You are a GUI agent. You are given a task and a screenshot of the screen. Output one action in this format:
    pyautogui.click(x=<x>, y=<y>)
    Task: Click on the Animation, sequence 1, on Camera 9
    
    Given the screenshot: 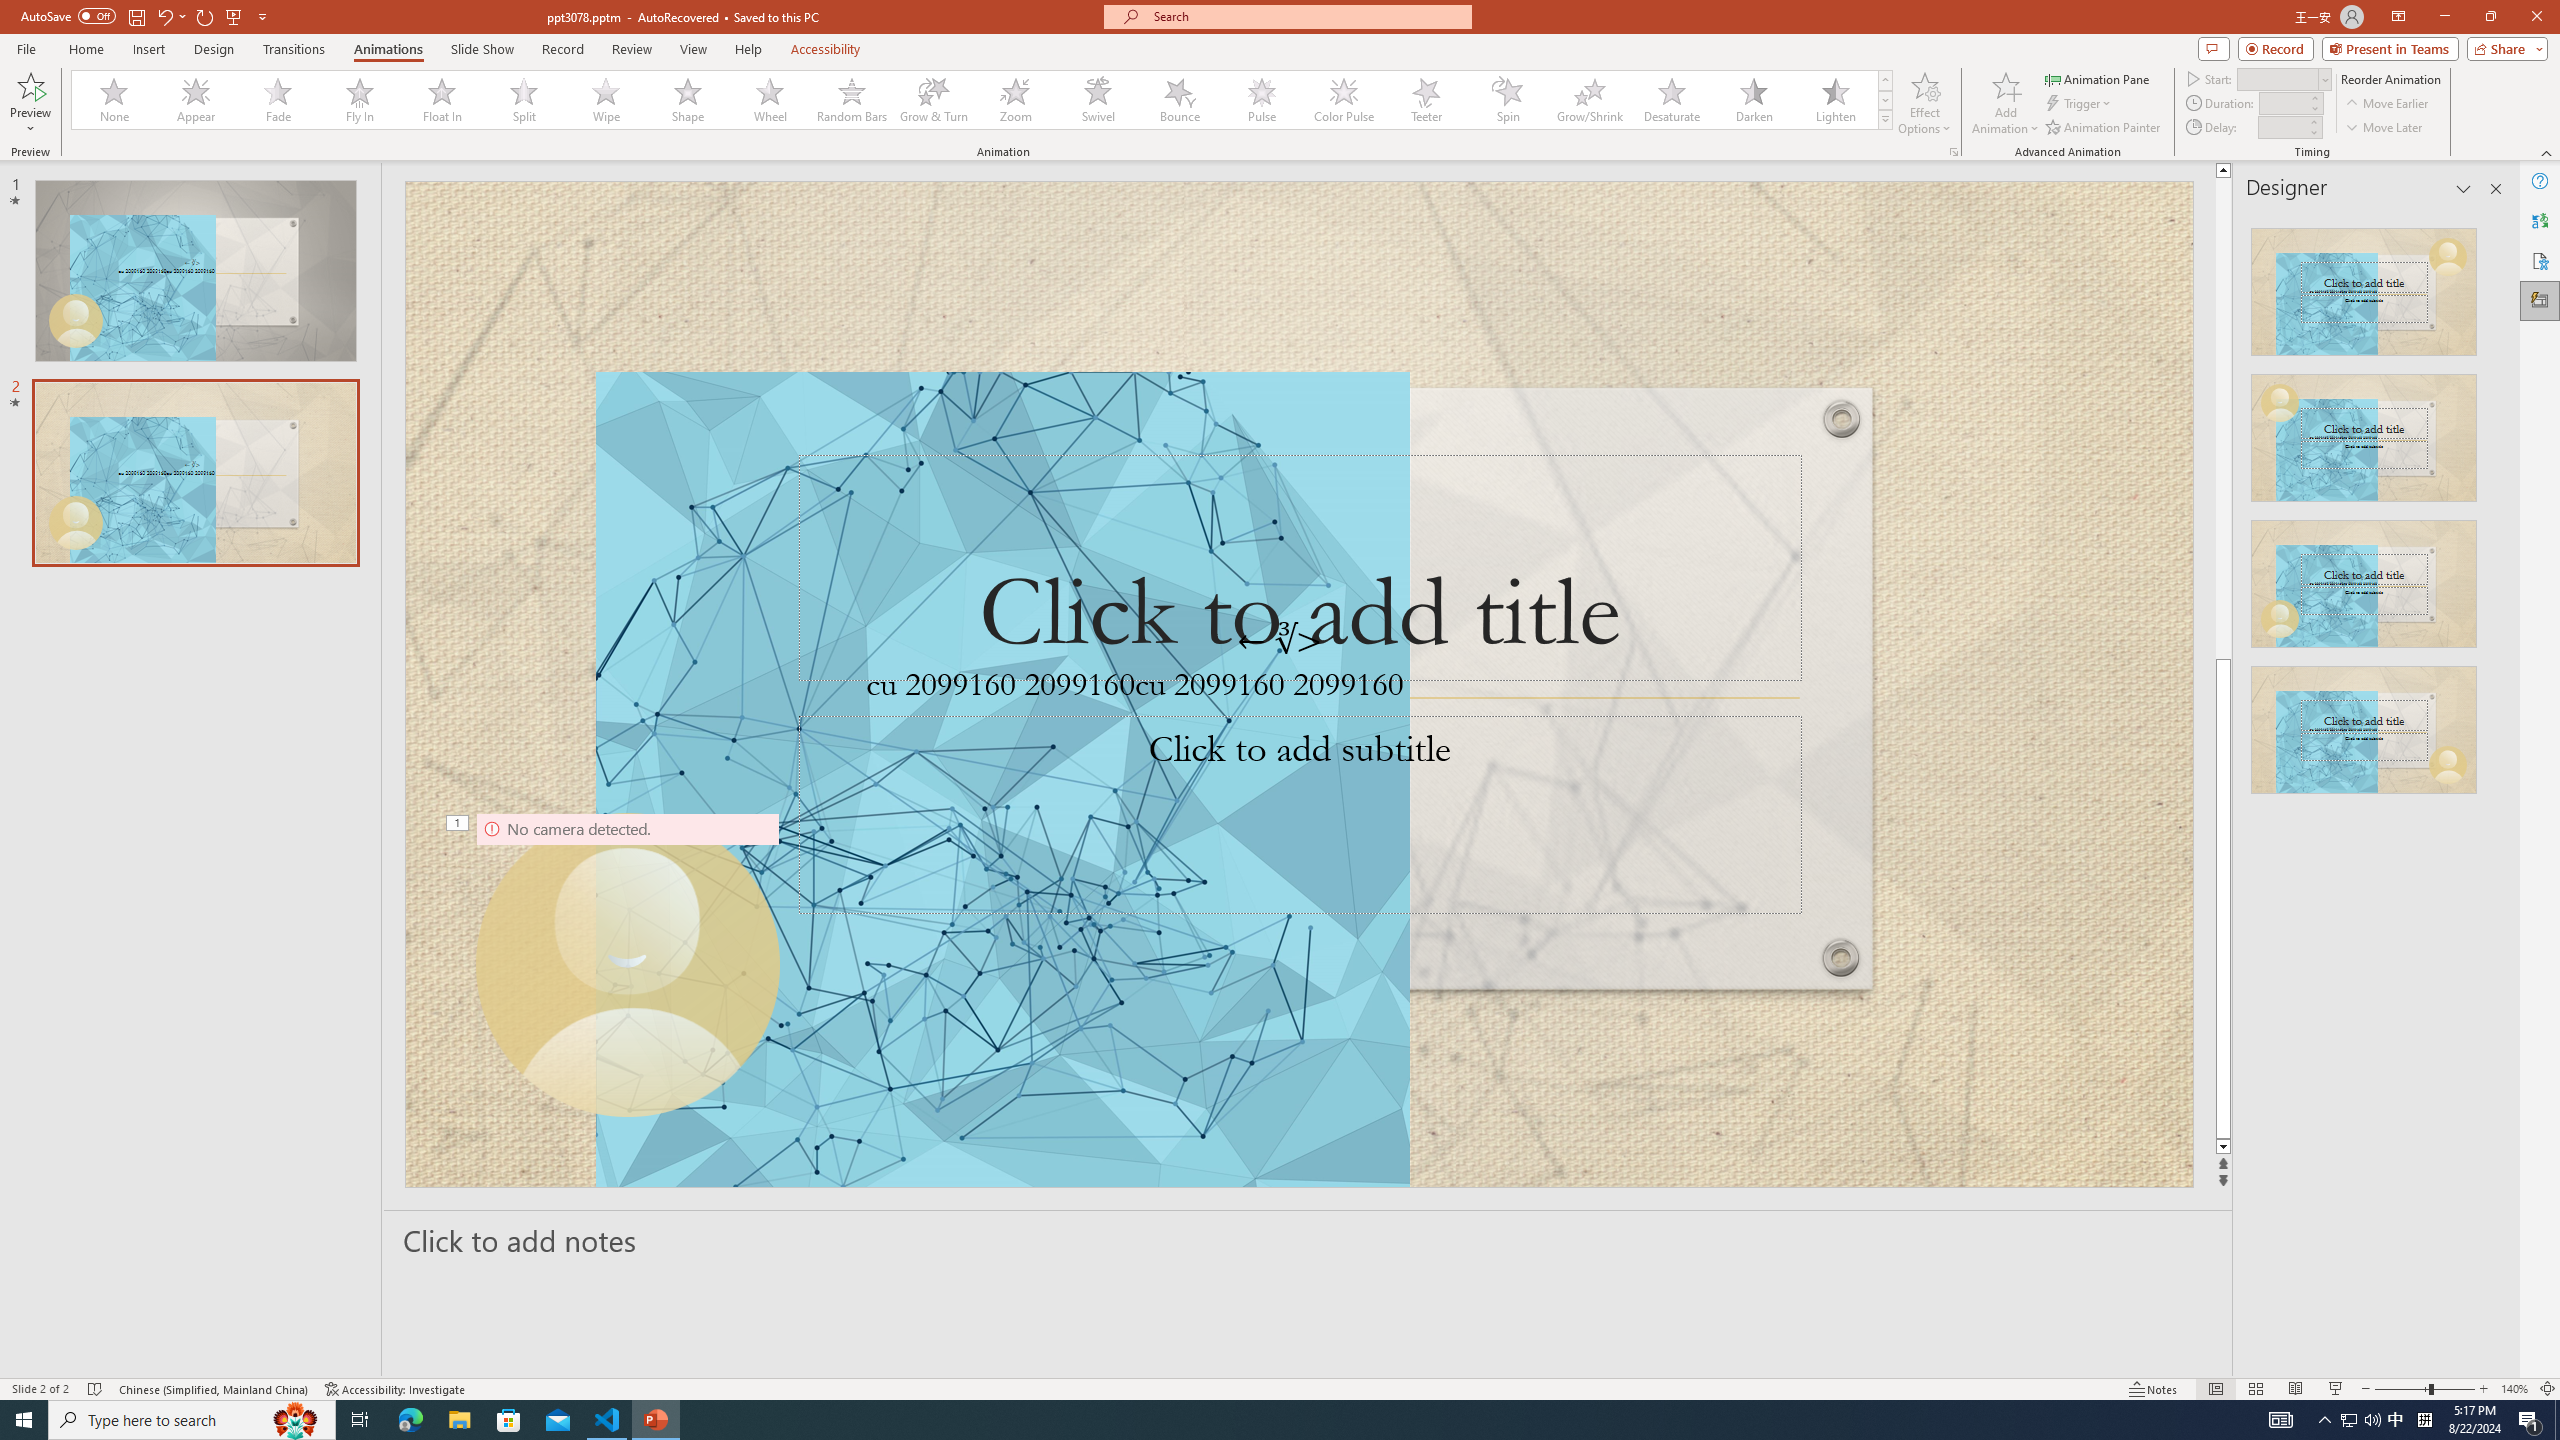 What is the action you would take?
    pyautogui.click(x=458, y=824)
    